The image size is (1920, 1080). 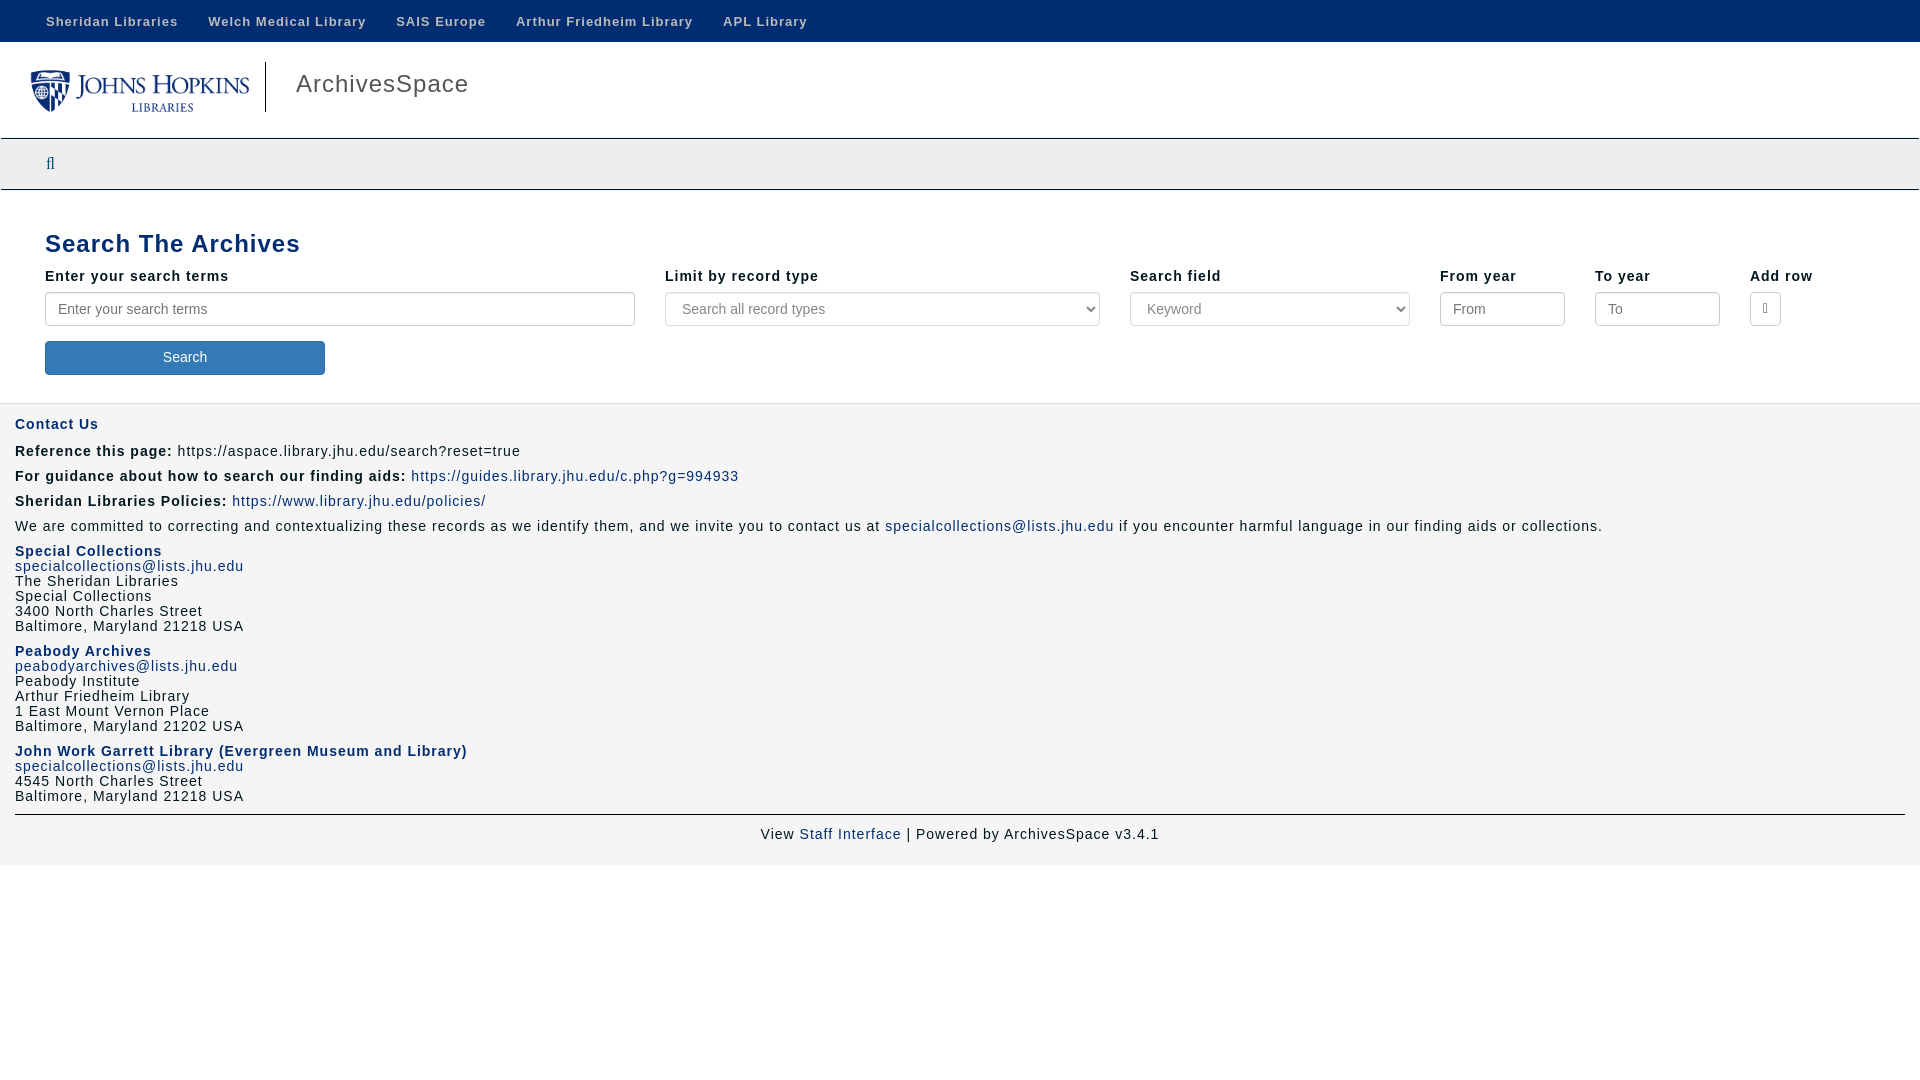 I want to click on Add a search row, so click(x=1765, y=308).